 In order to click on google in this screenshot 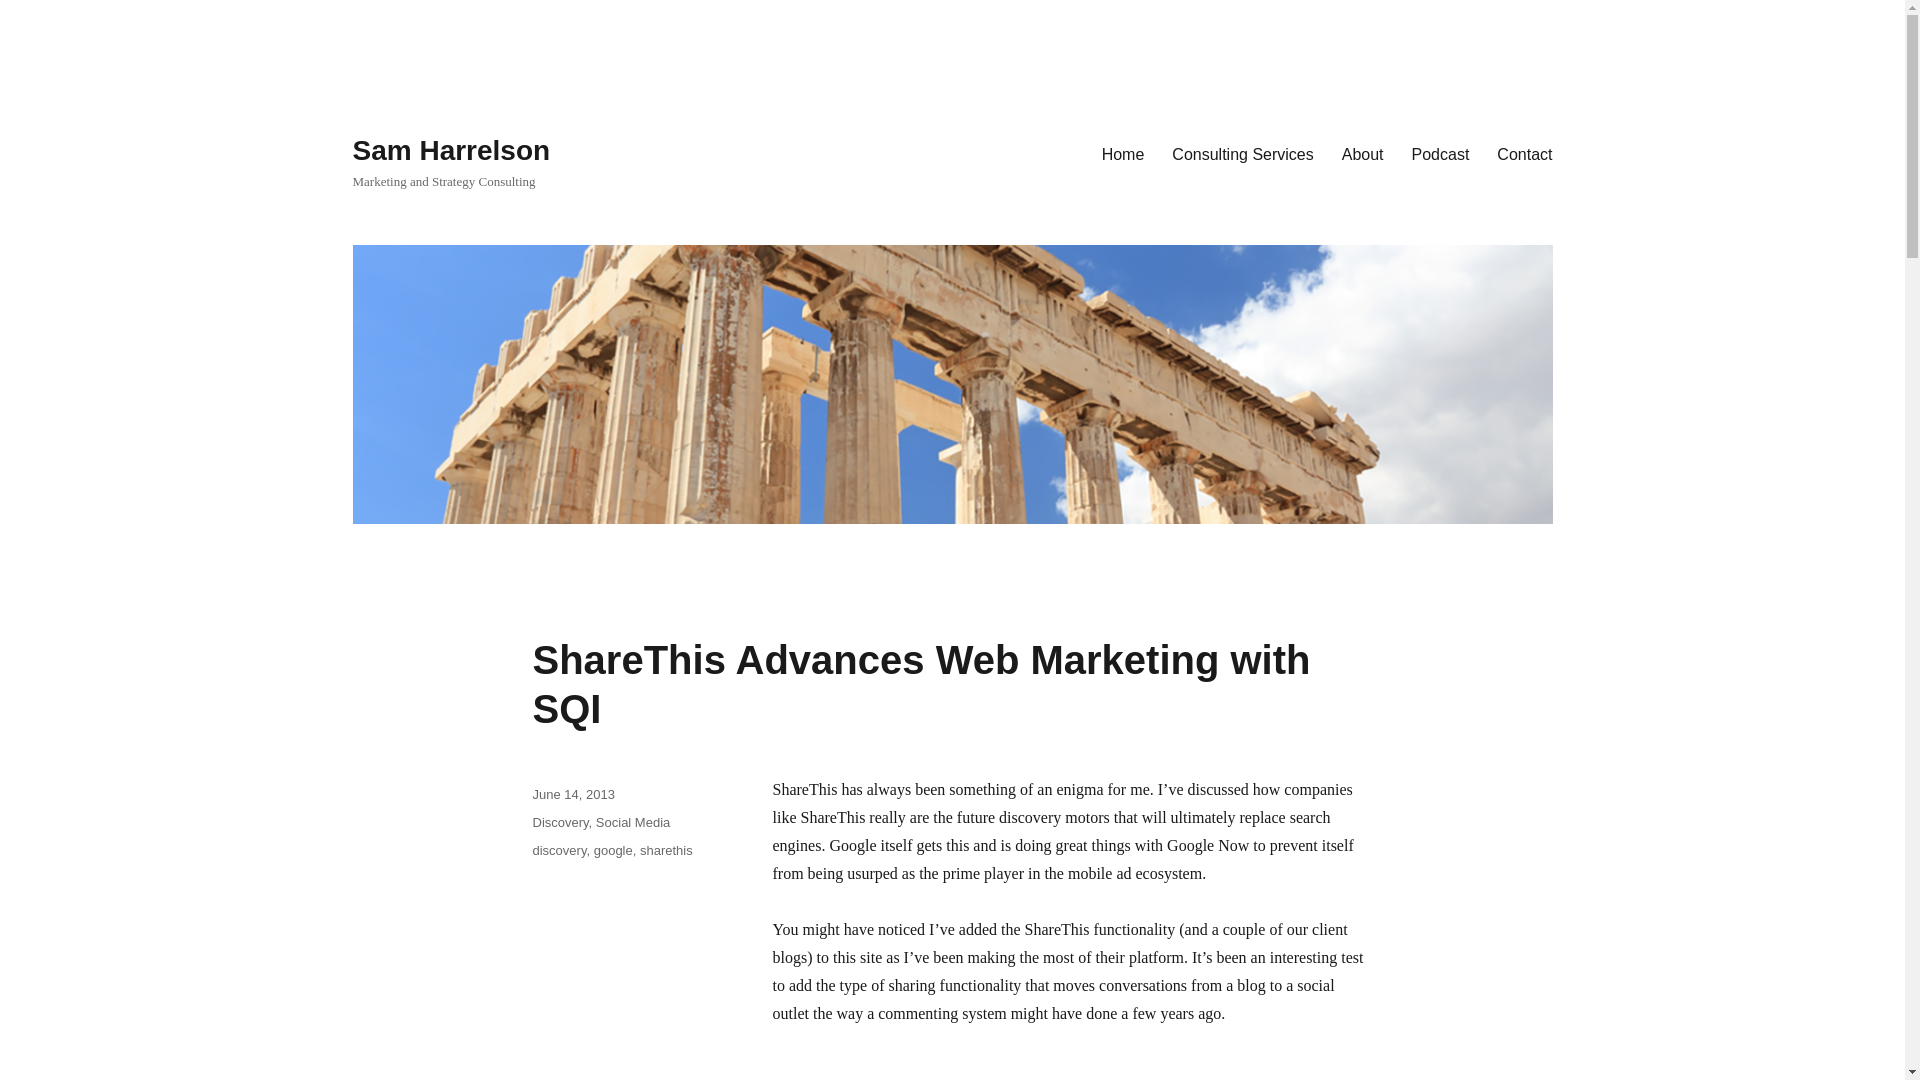, I will do `click(613, 850)`.